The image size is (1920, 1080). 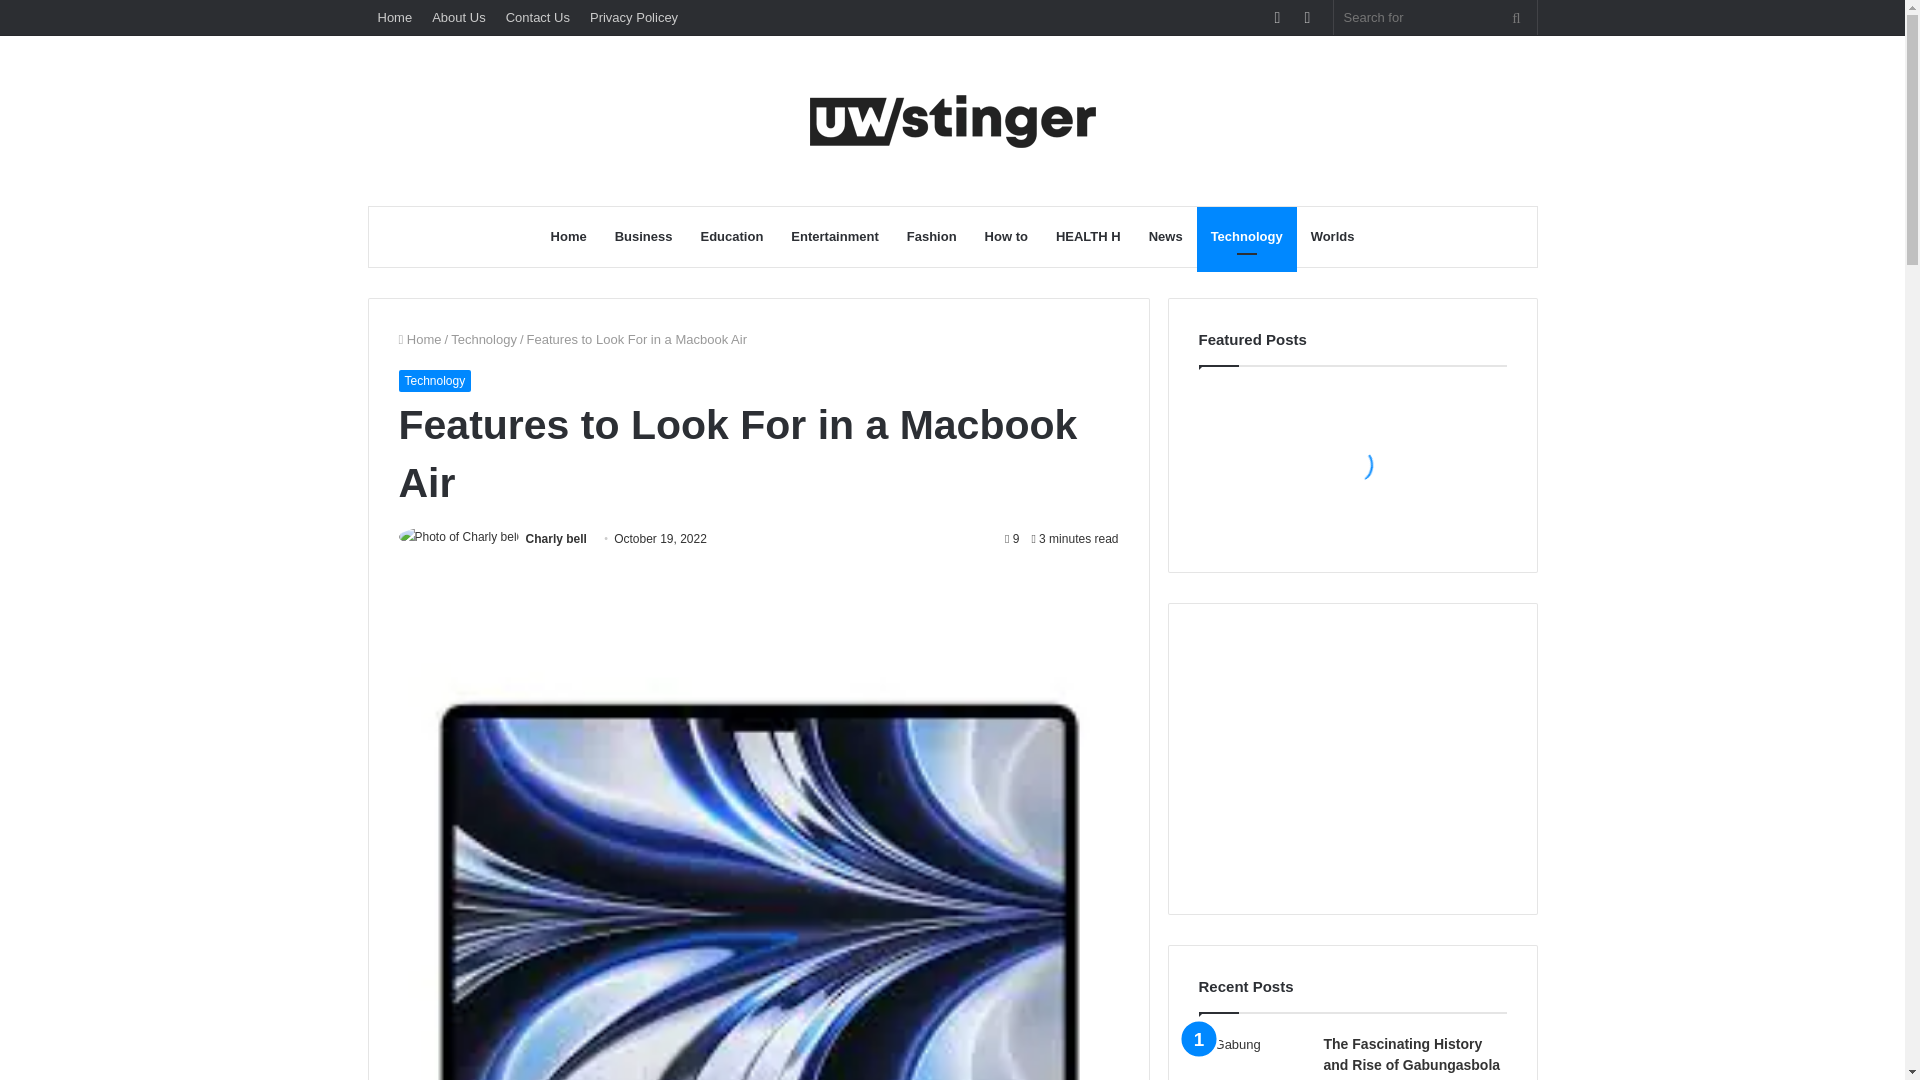 What do you see at coordinates (1332, 236) in the screenshot?
I see `Worlds` at bounding box center [1332, 236].